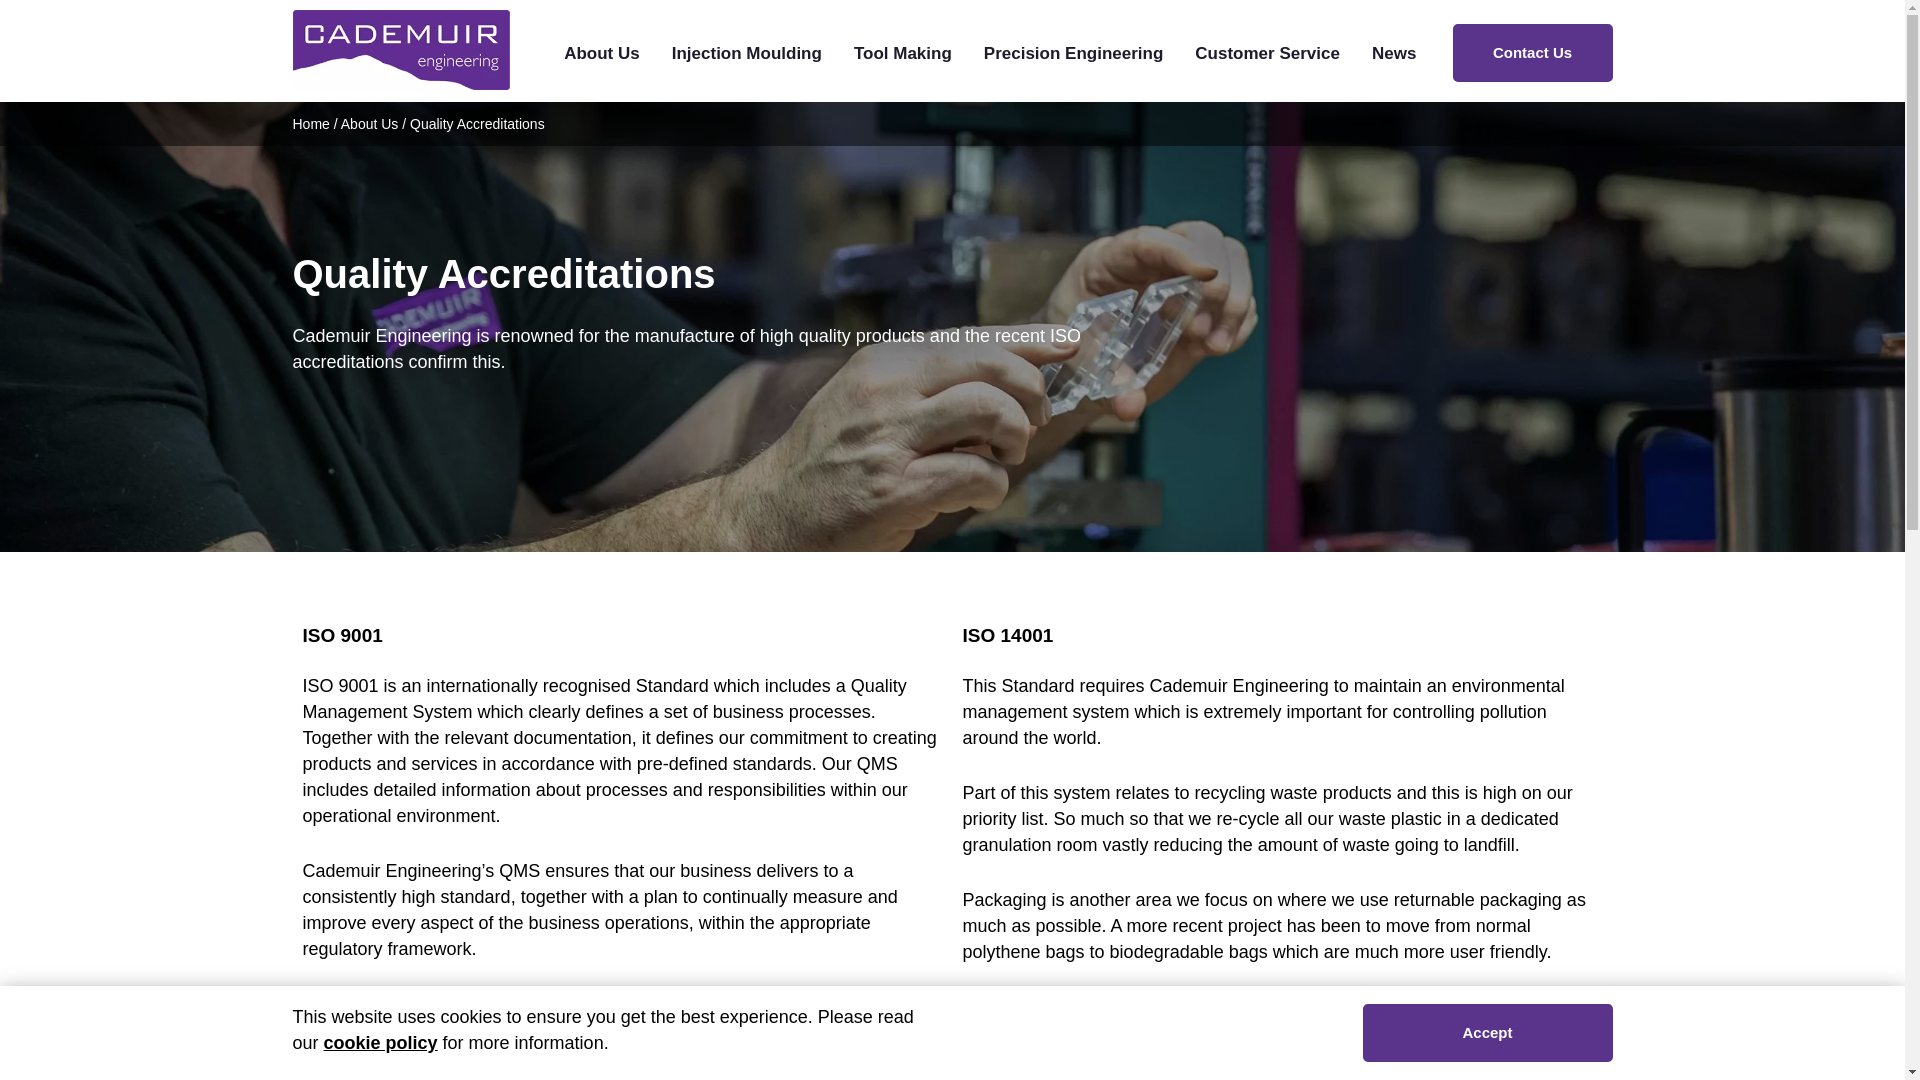 Image resolution: width=1920 pixels, height=1080 pixels. Describe the element at coordinates (370, 123) in the screenshot. I see `About Us` at that location.